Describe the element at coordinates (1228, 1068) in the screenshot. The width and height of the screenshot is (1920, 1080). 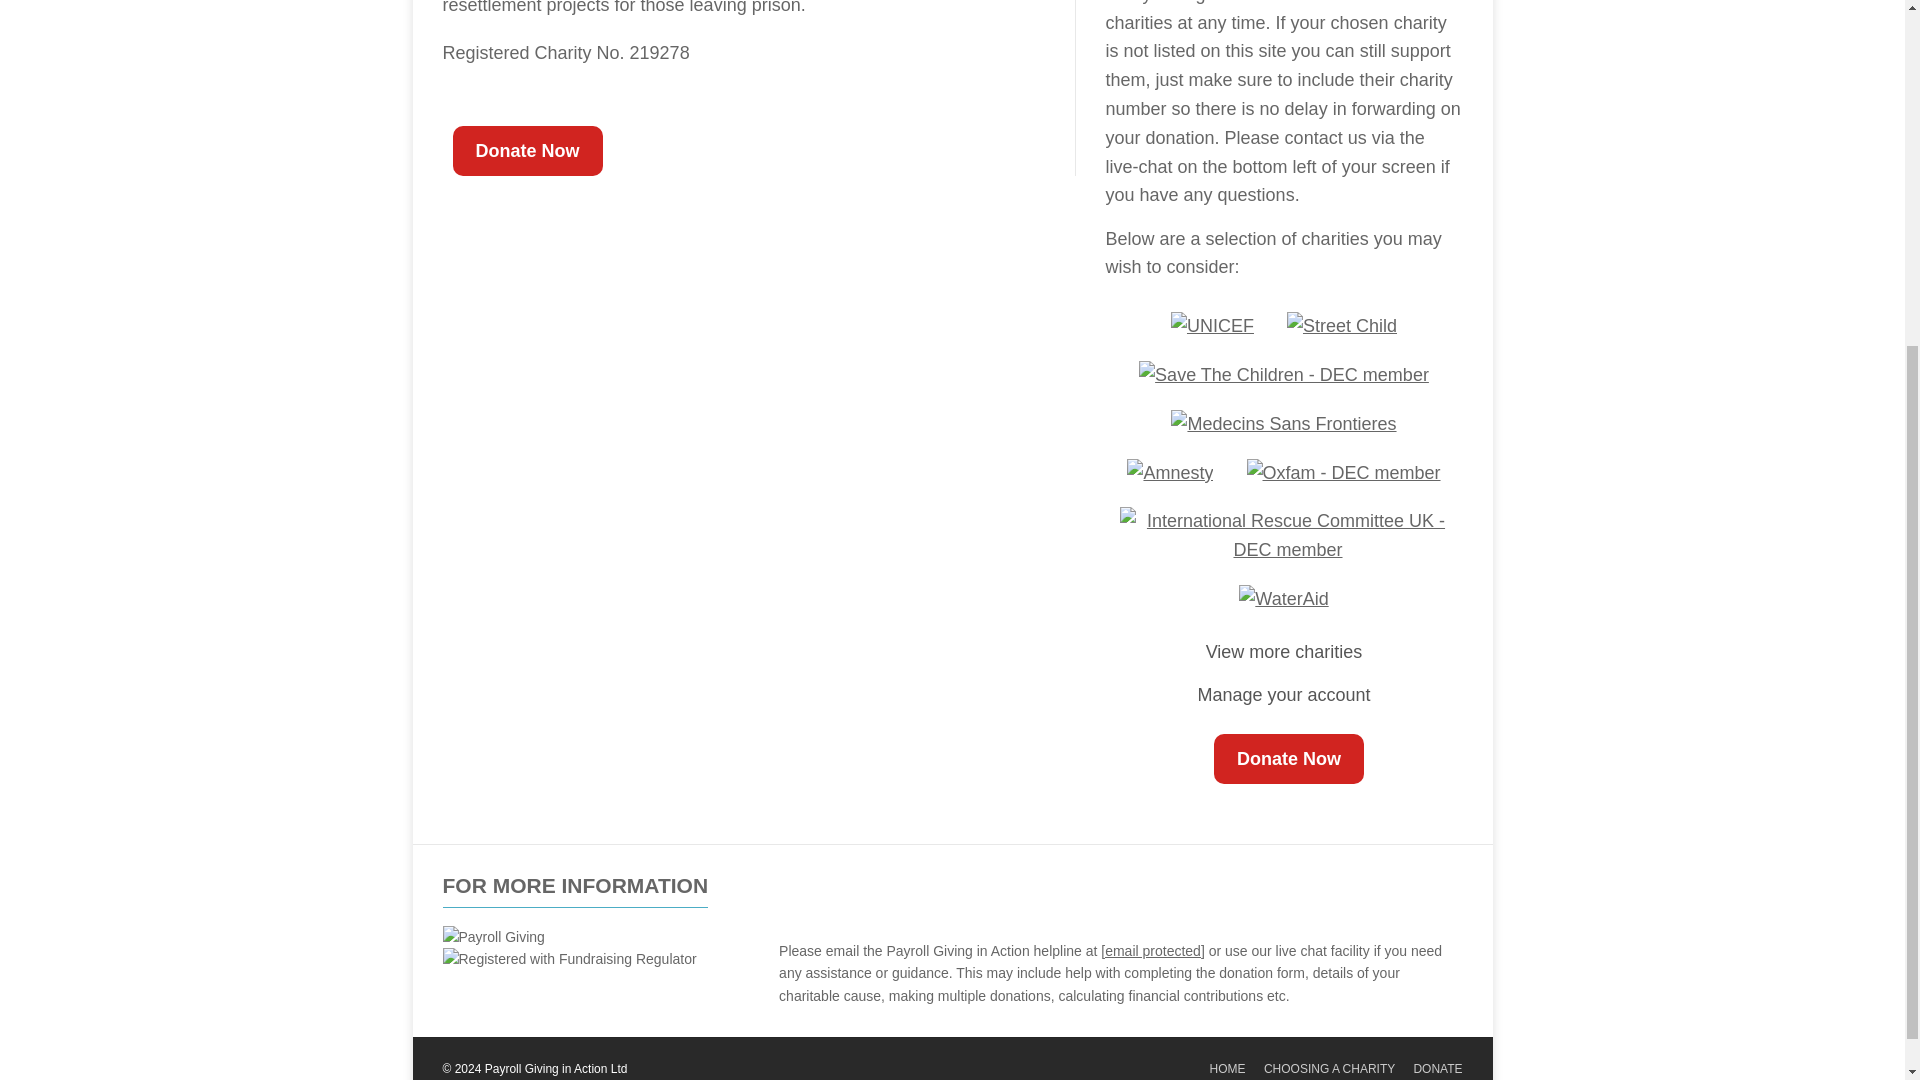
I see `HOME` at that location.